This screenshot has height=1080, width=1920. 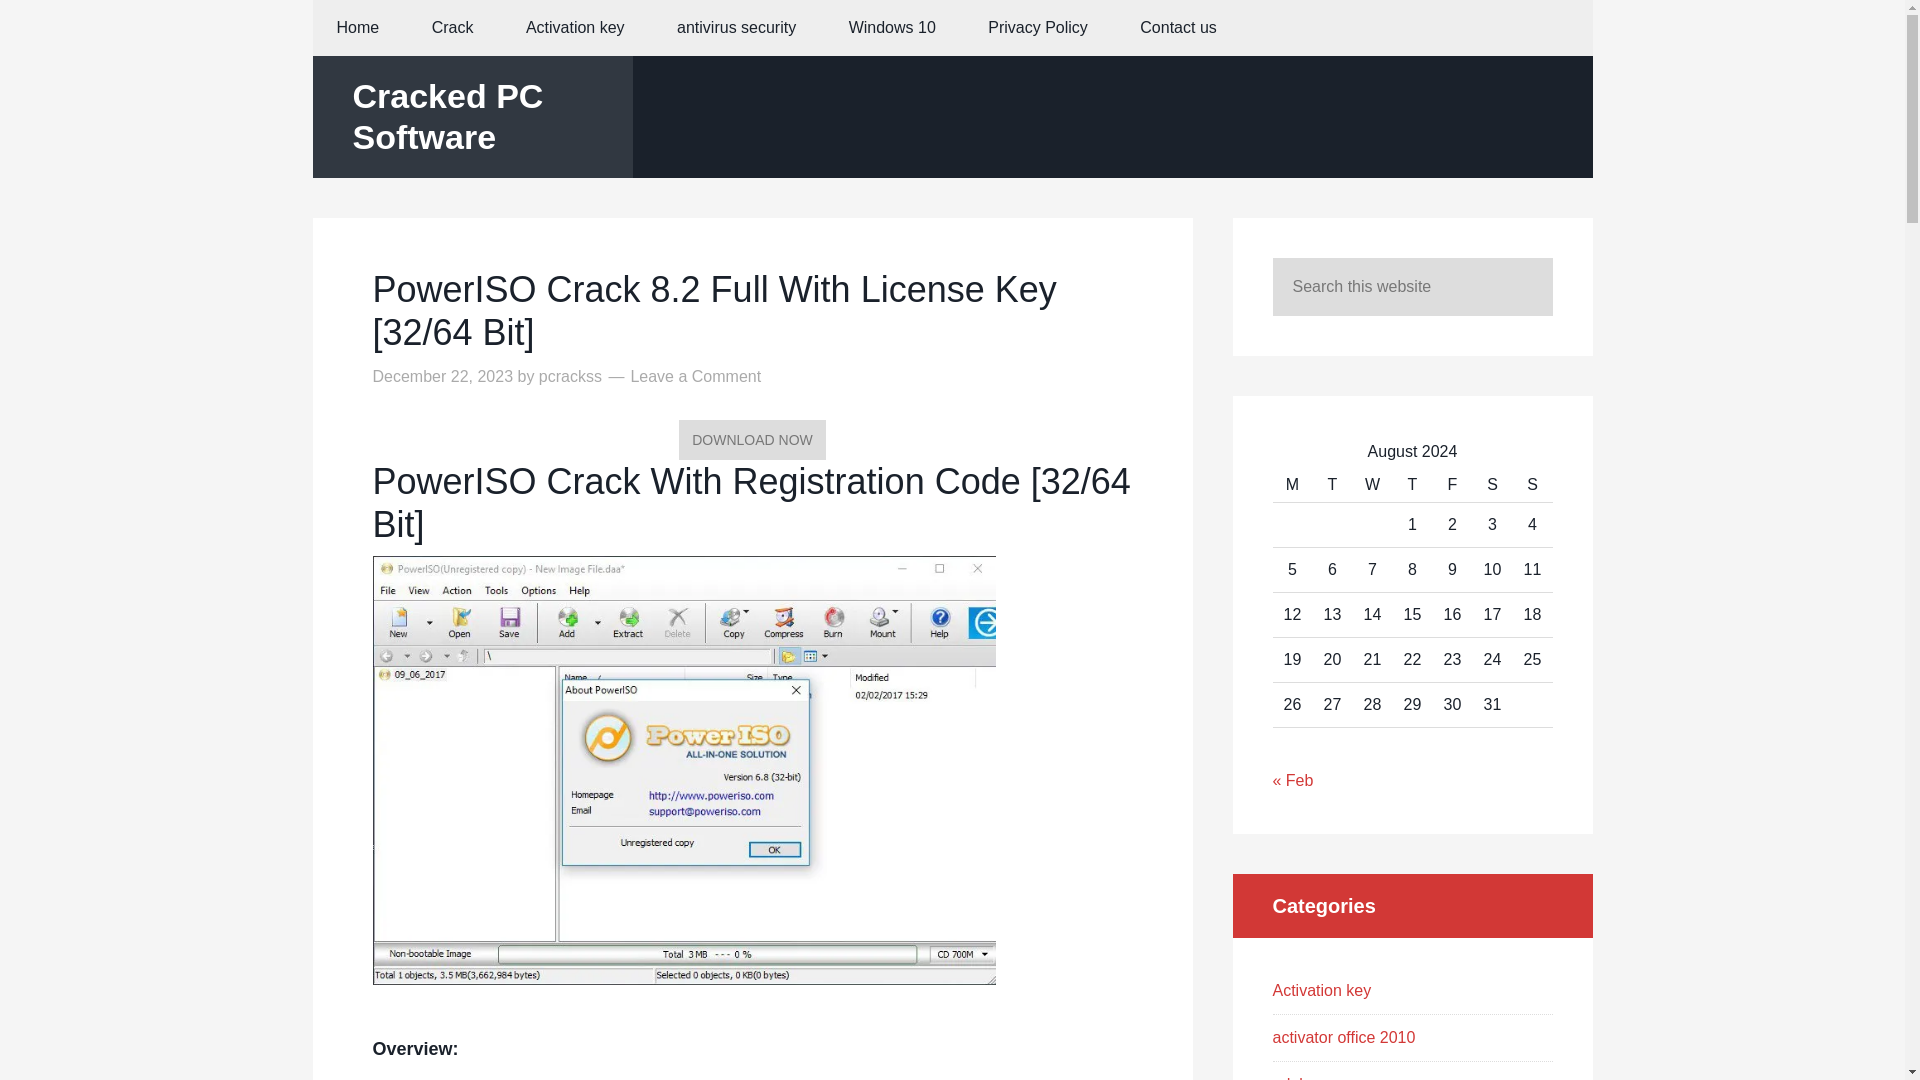 What do you see at coordinates (1452, 485) in the screenshot?
I see `Friday` at bounding box center [1452, 485].